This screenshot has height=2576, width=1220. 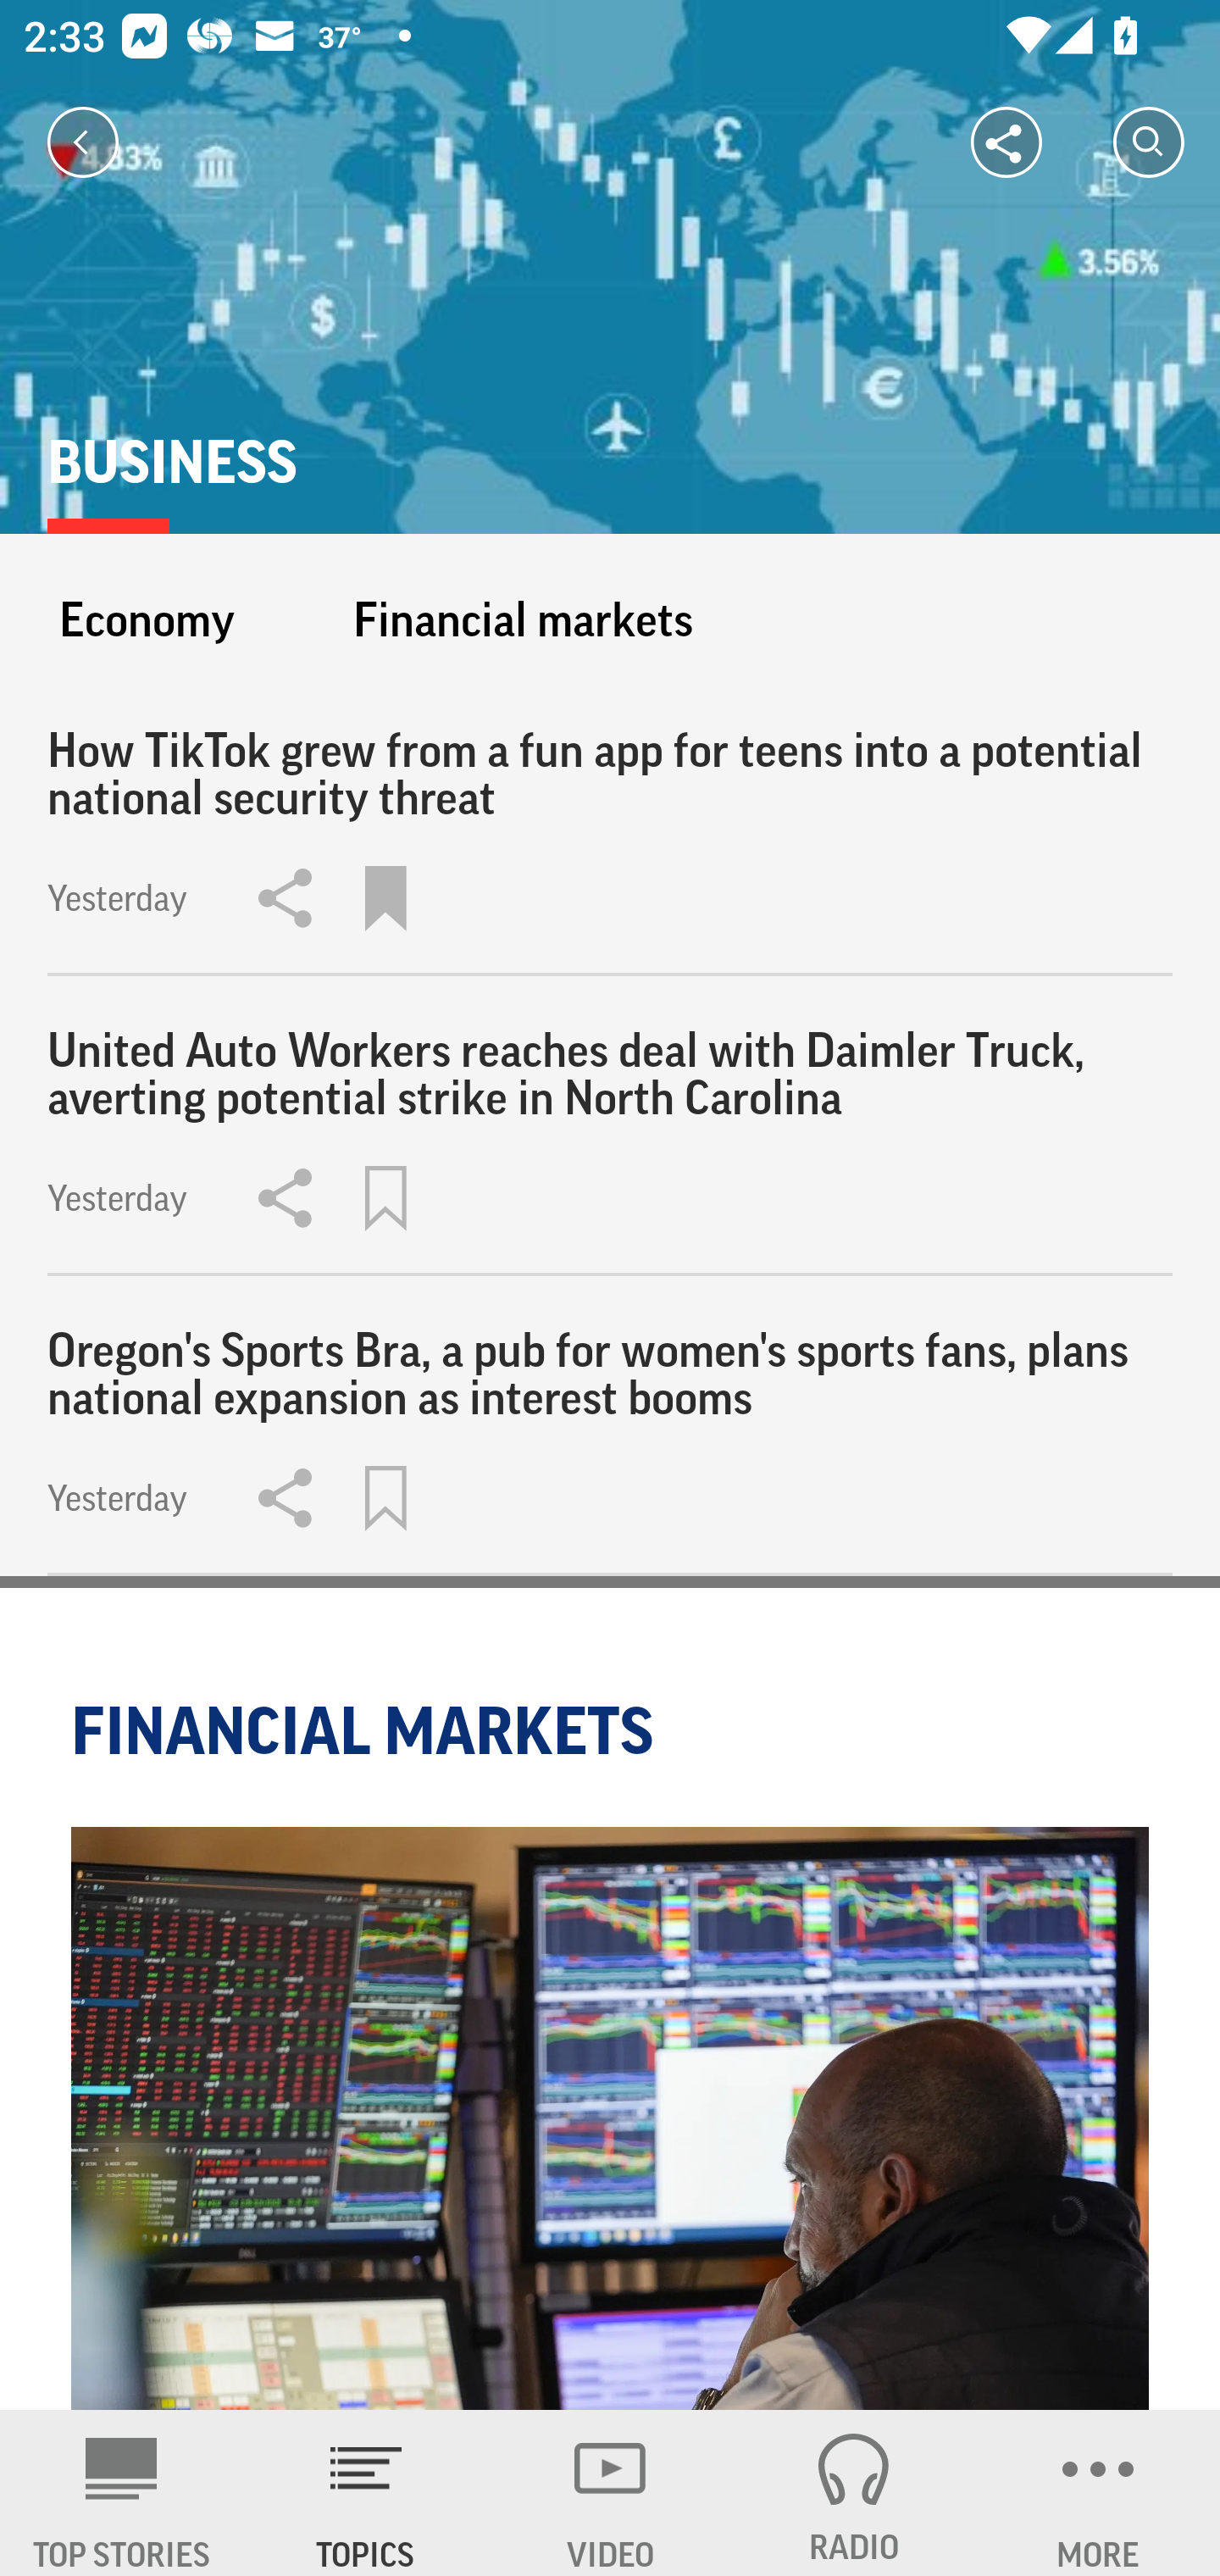 I want to click on FINANCIAL MARKETS, so click(x=368, y=1730).